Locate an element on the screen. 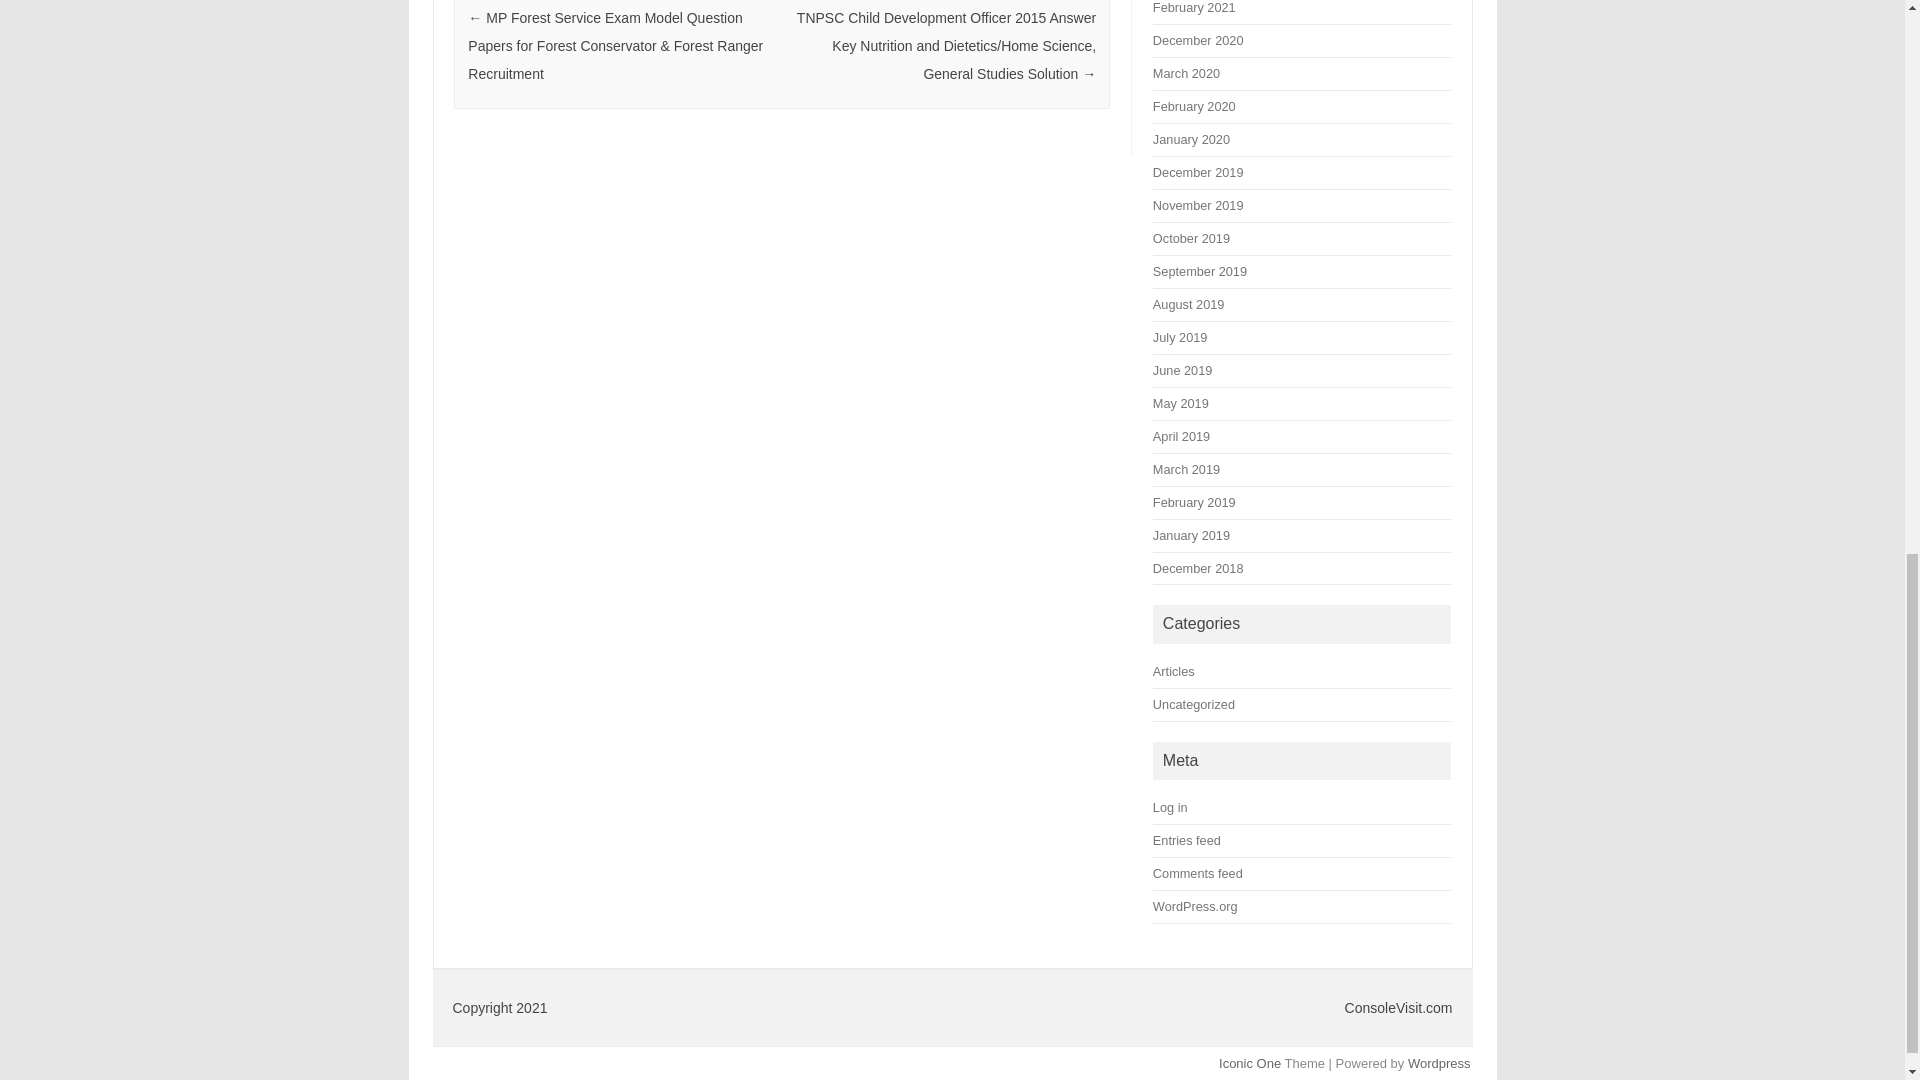  January 2019 is located at coordinates (1192, 536).